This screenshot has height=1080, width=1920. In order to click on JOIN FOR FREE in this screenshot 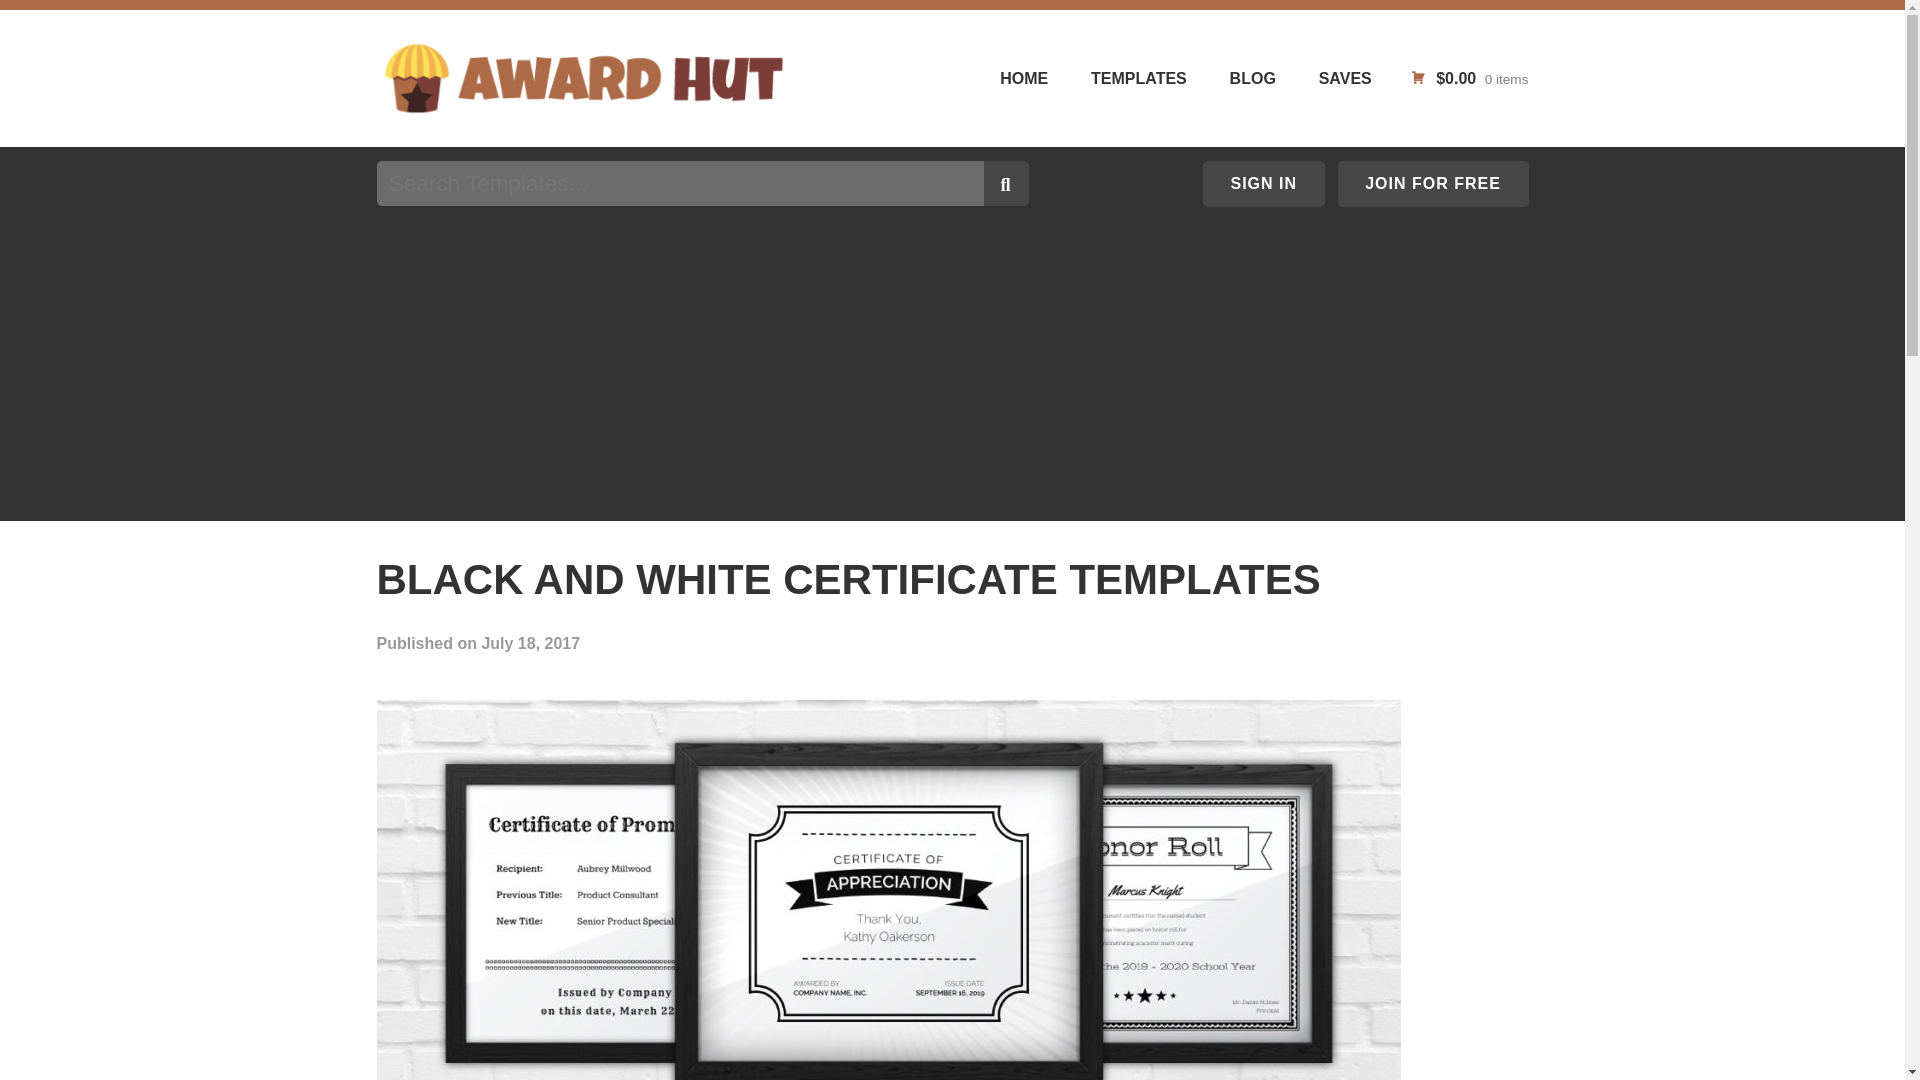, I will do `click(1433, 184)`.